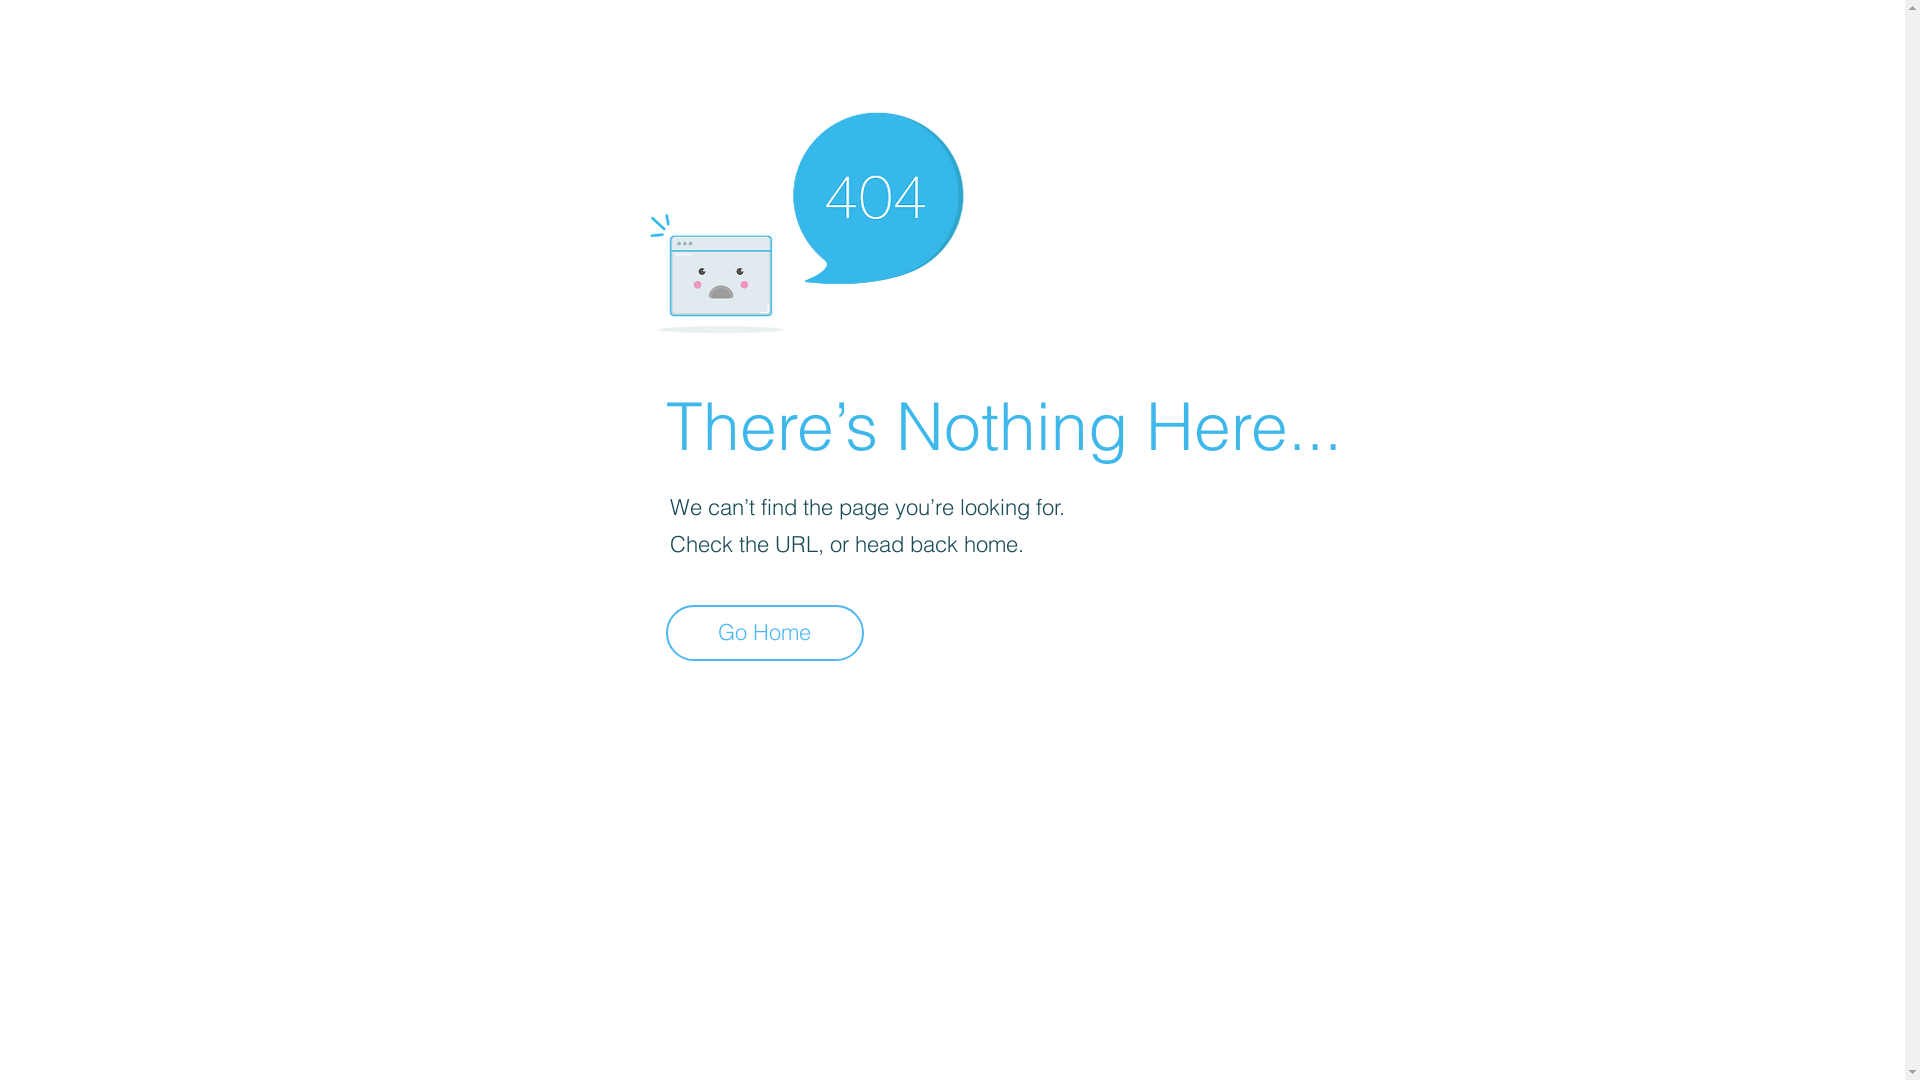  Describe the element at coordinates (765, 633) in the screenshot. I see `Go Home` at that location.